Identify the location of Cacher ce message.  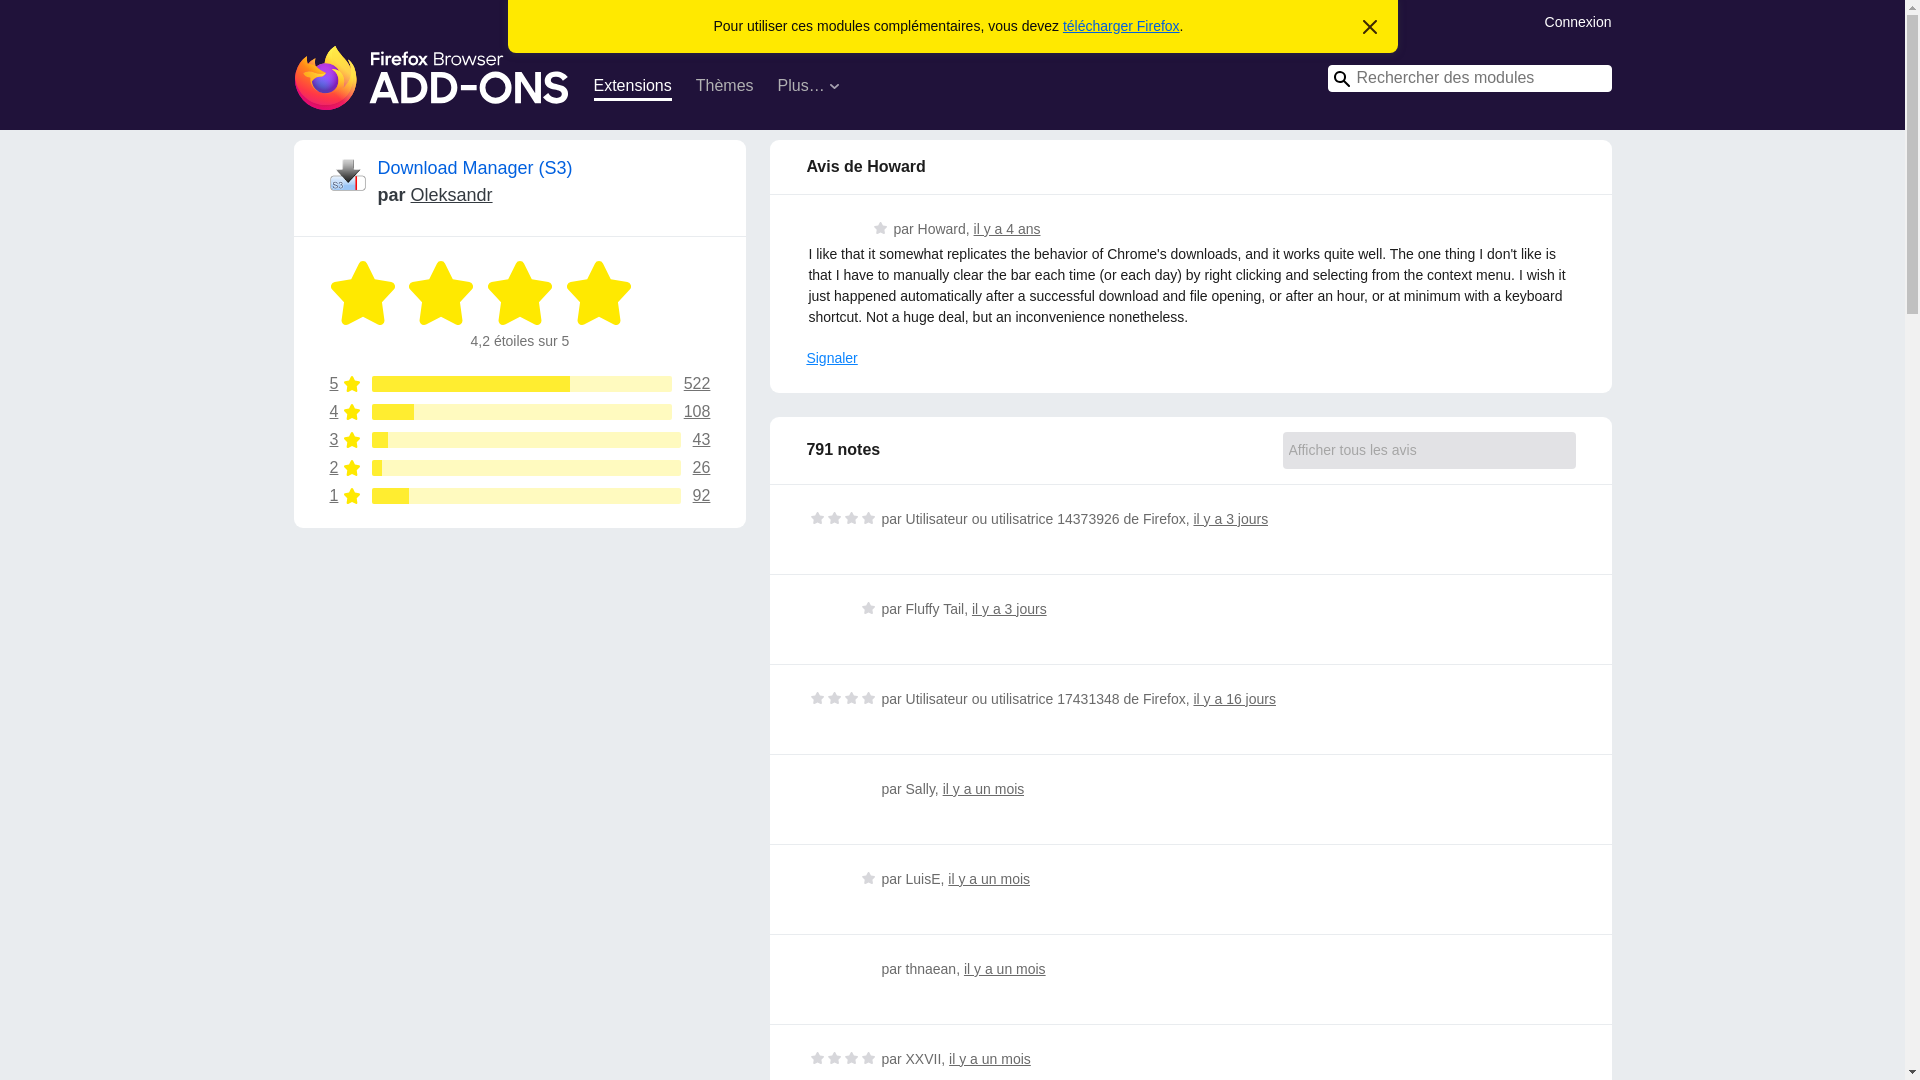
(520, 384).